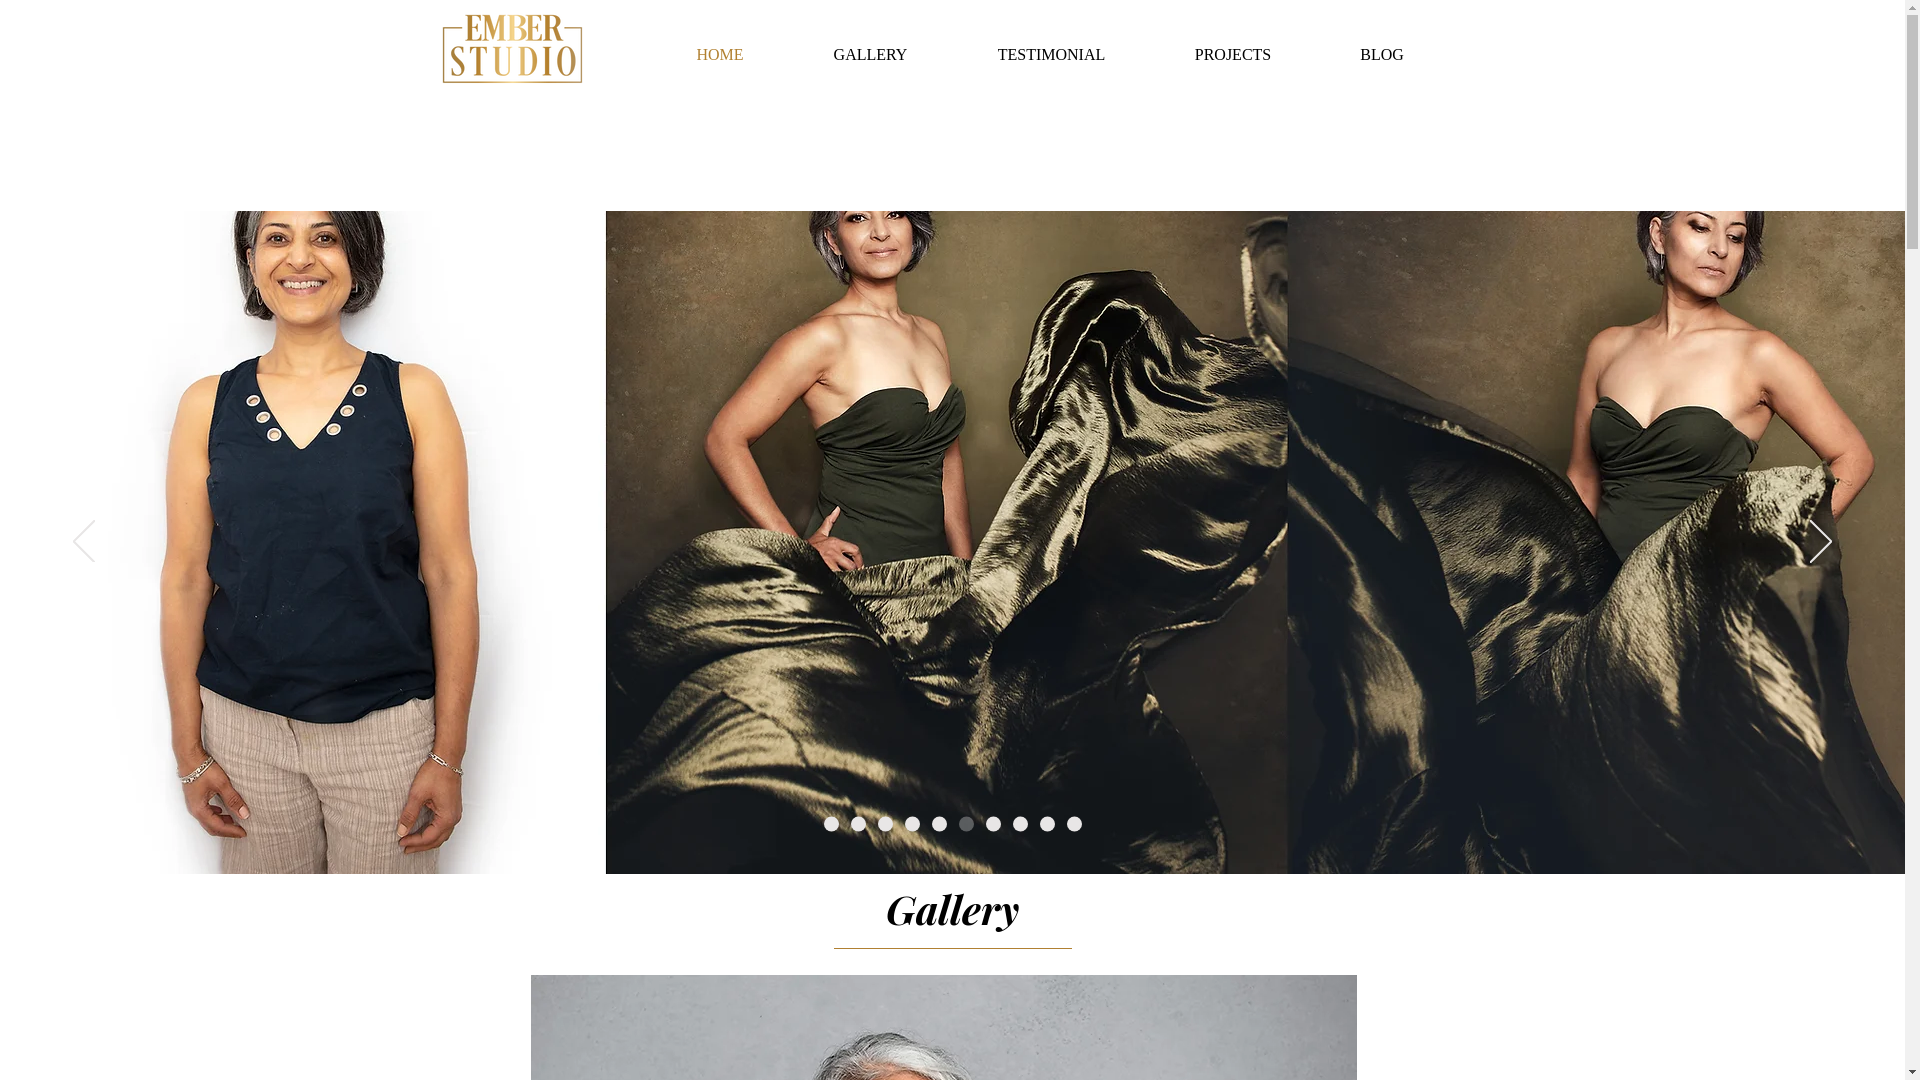  What do you see at coordinates (720, 55) in the screenshot?
I see `HOME` at bounding box center [720, 55].